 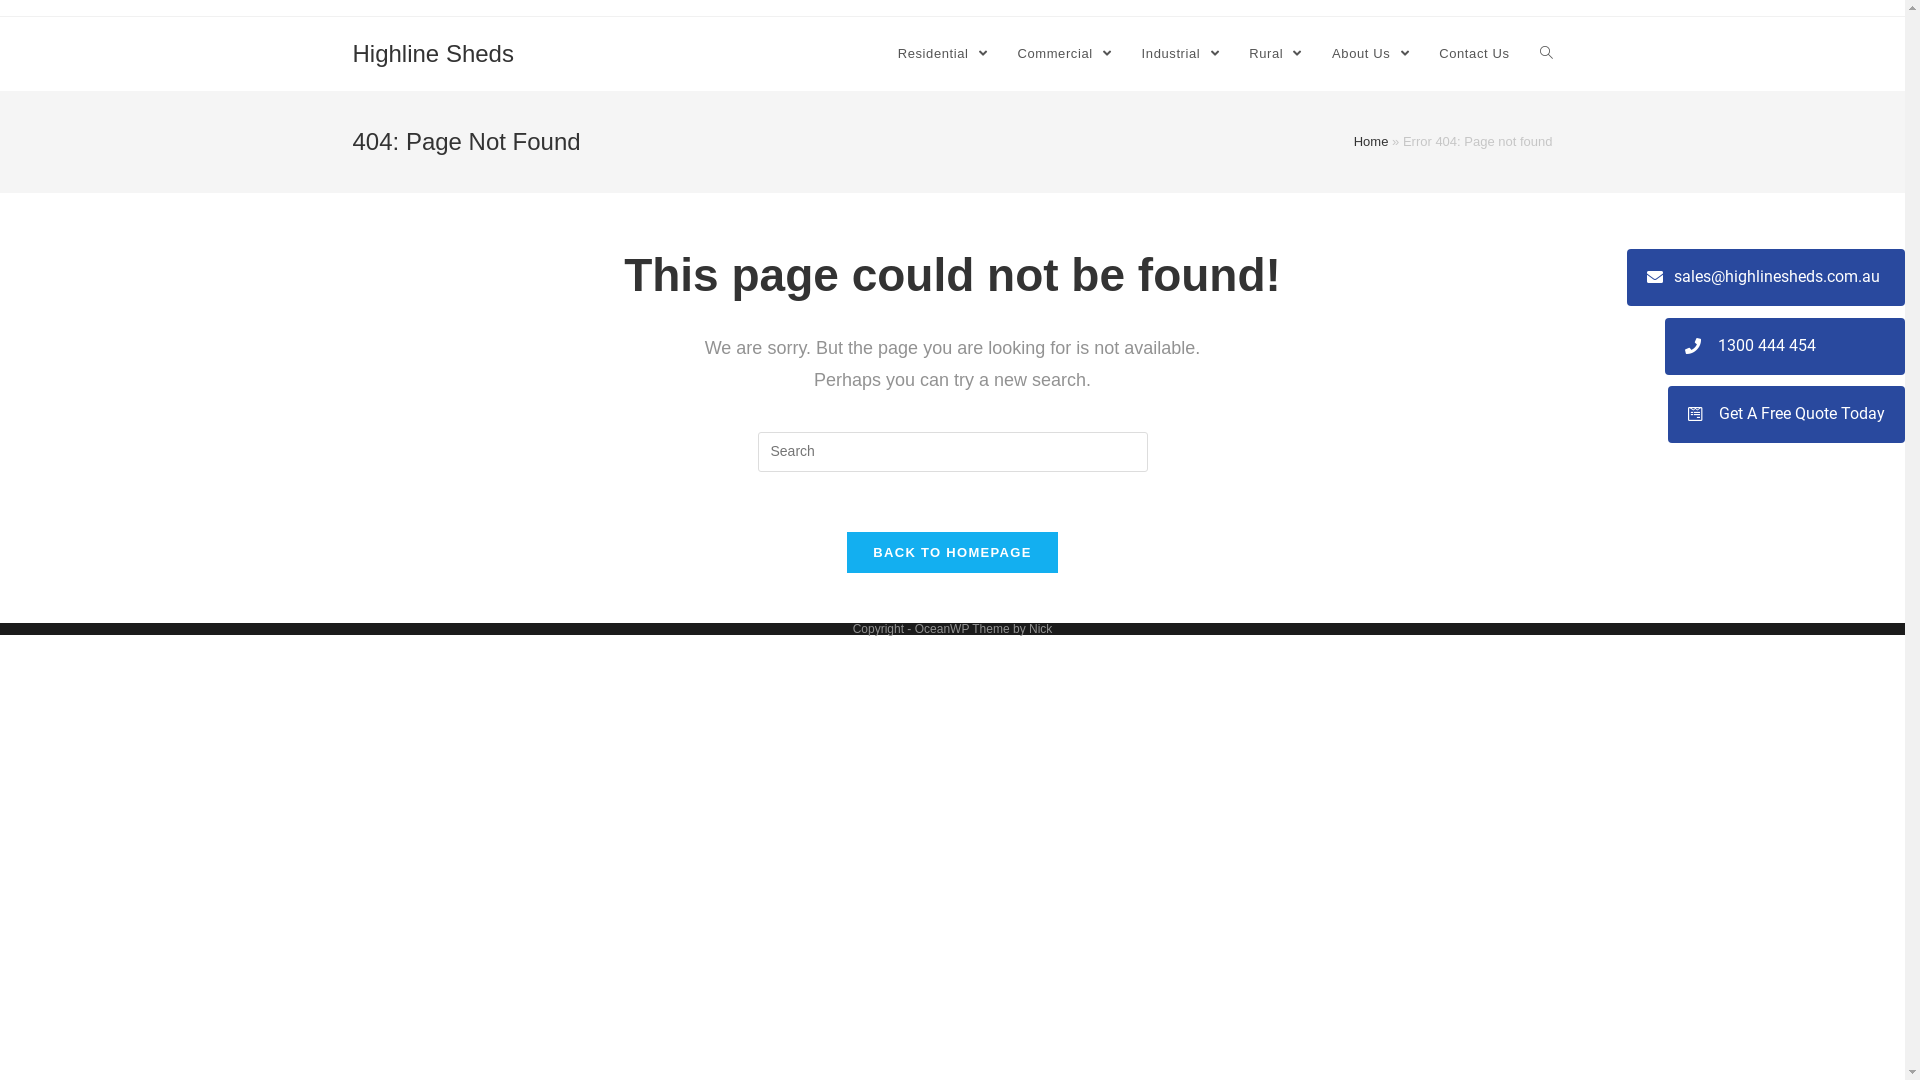 What do you see at coordinates (1181, 54) in the screenshot?
I see `Industrial` at bounding box center [1181, 54].